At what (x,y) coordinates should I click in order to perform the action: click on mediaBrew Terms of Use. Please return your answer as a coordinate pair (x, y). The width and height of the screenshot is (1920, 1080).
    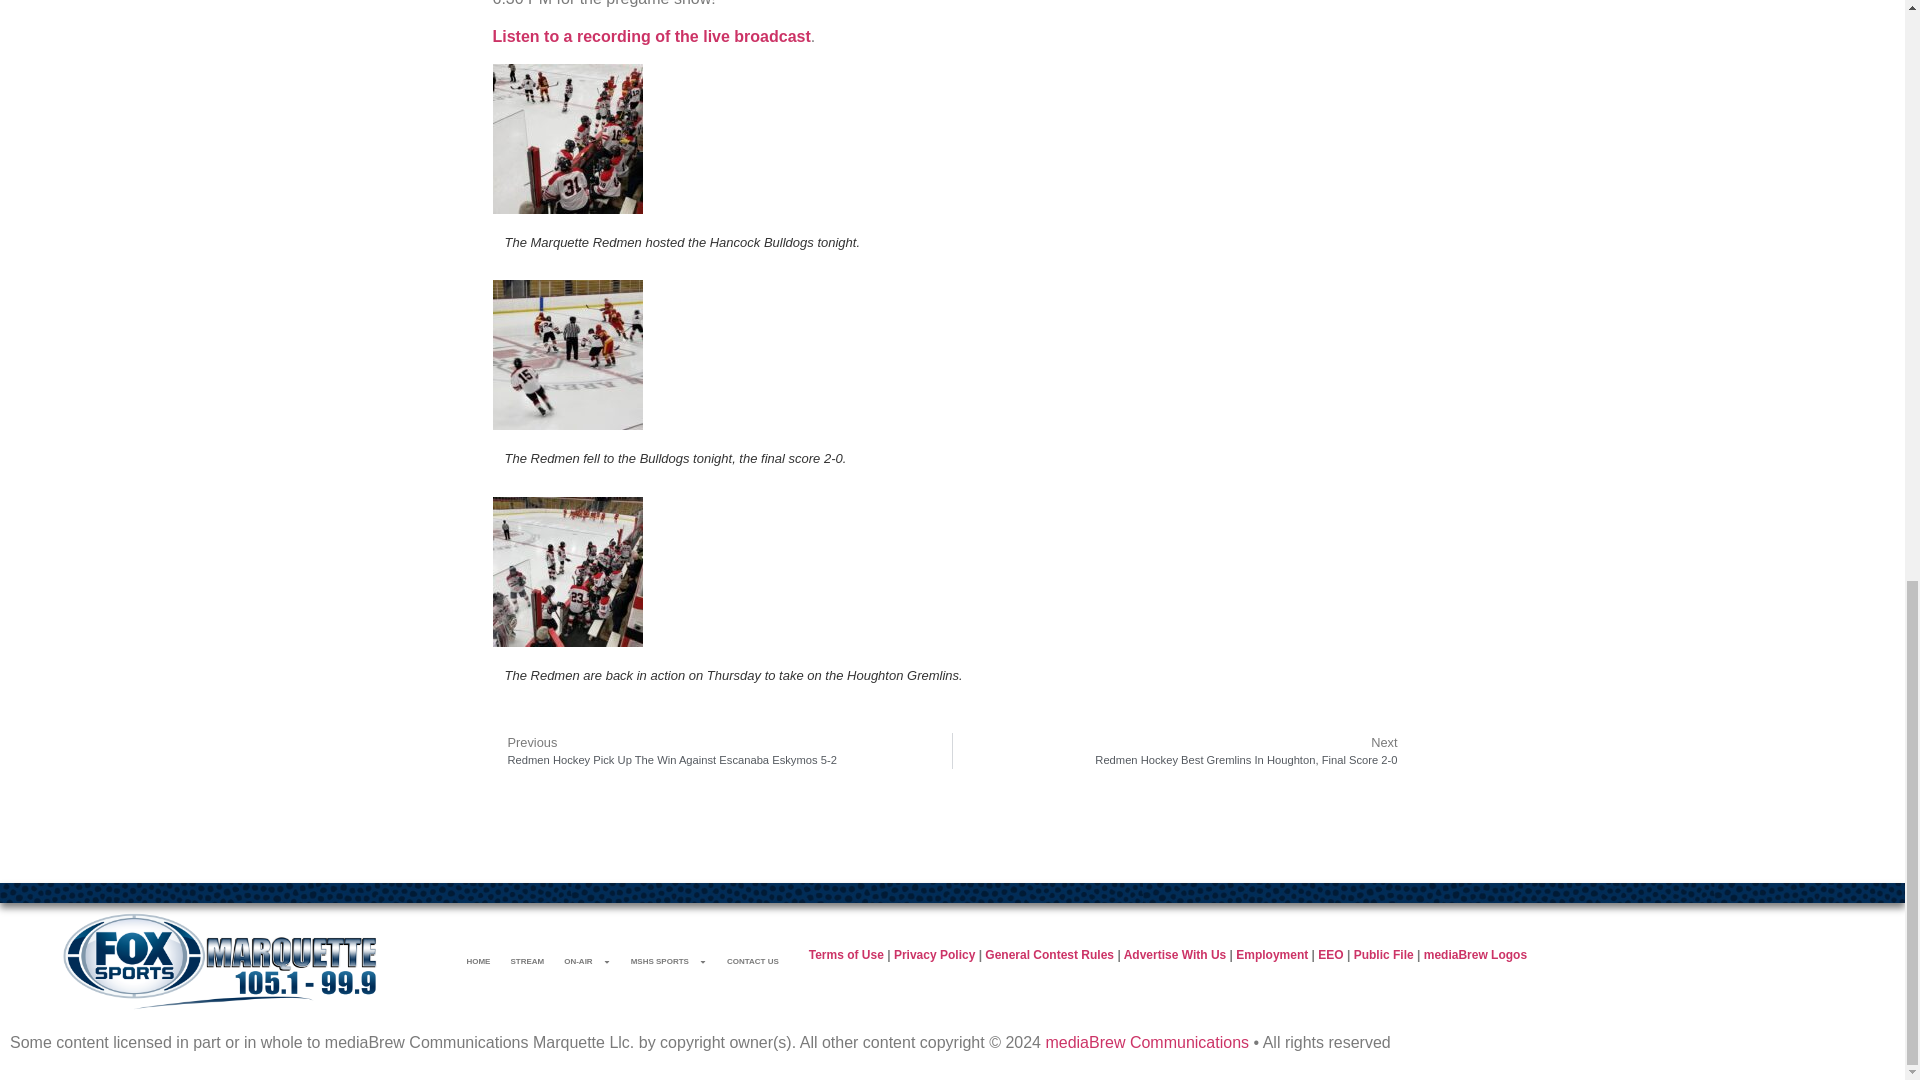
    Looking at the image, I should click on (846, 955).